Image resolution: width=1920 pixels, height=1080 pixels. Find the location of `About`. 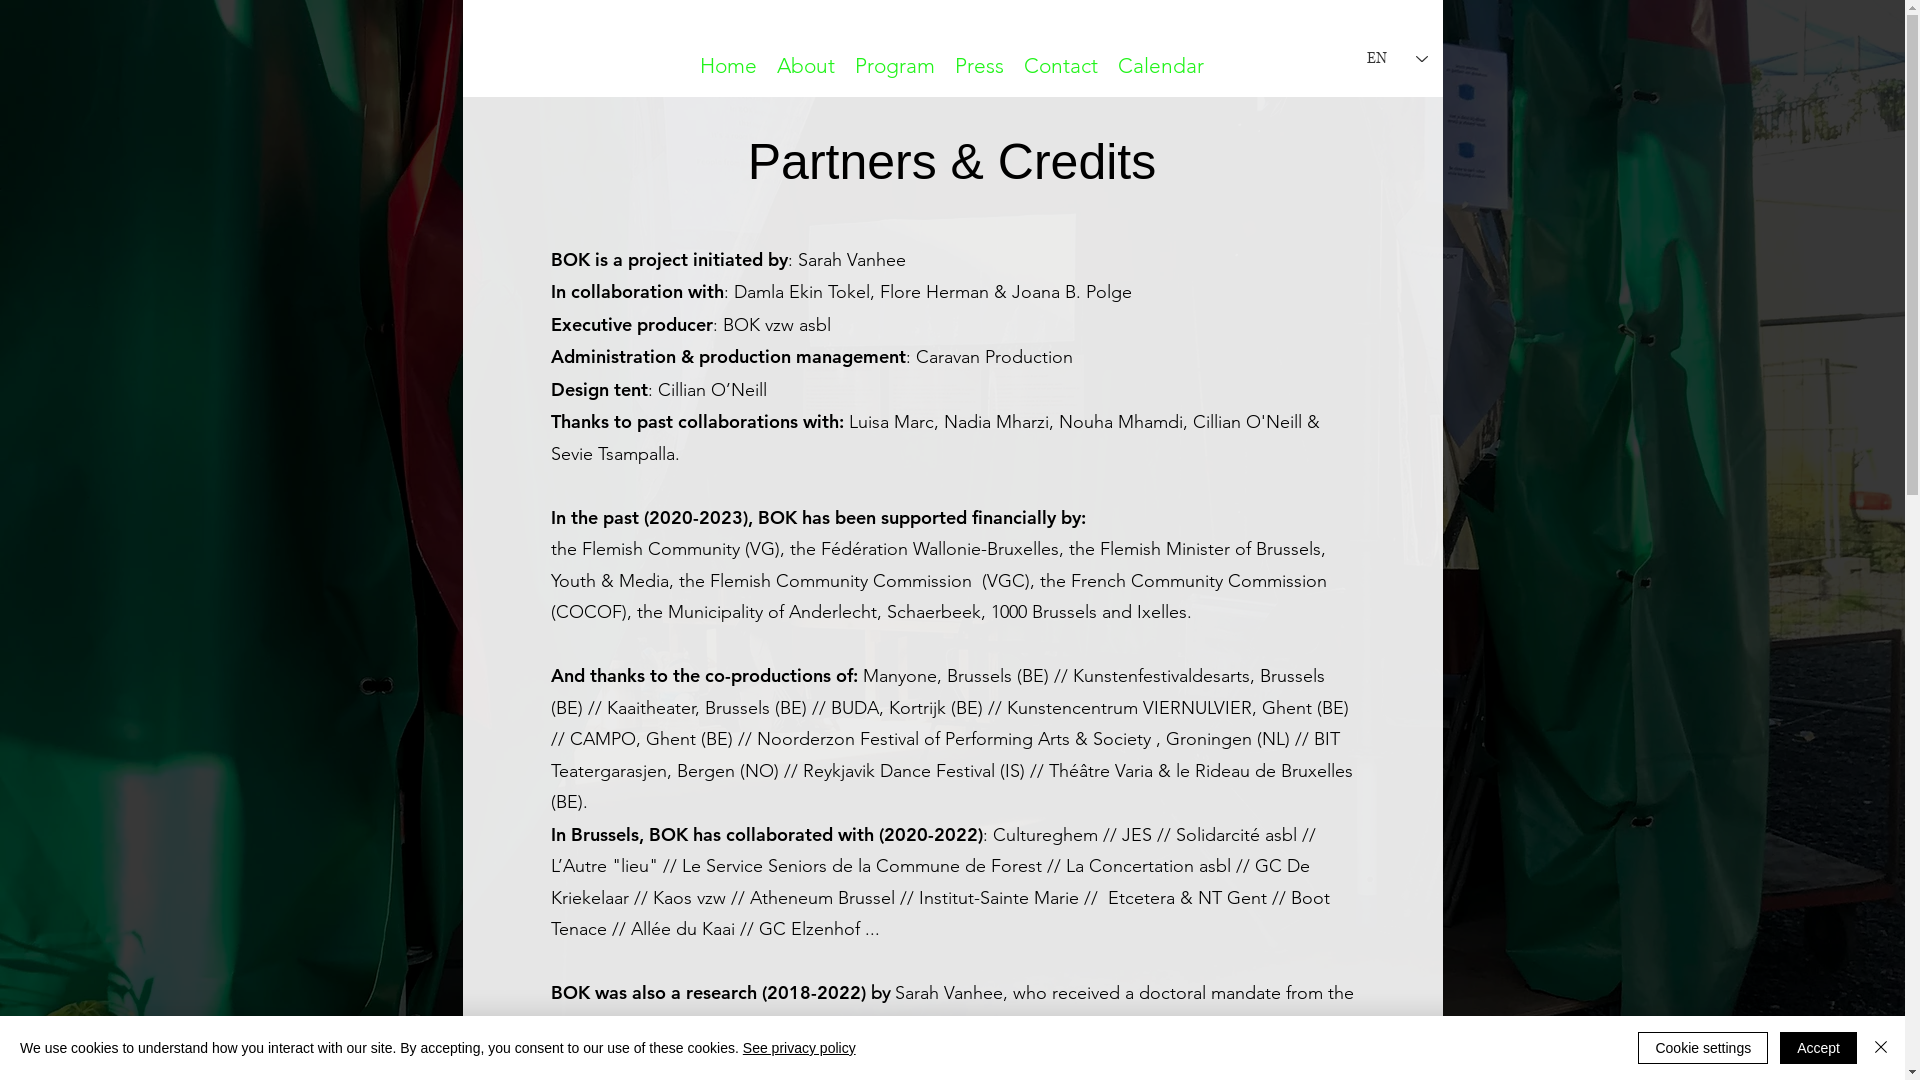

About is located at coordinates (806, 66).